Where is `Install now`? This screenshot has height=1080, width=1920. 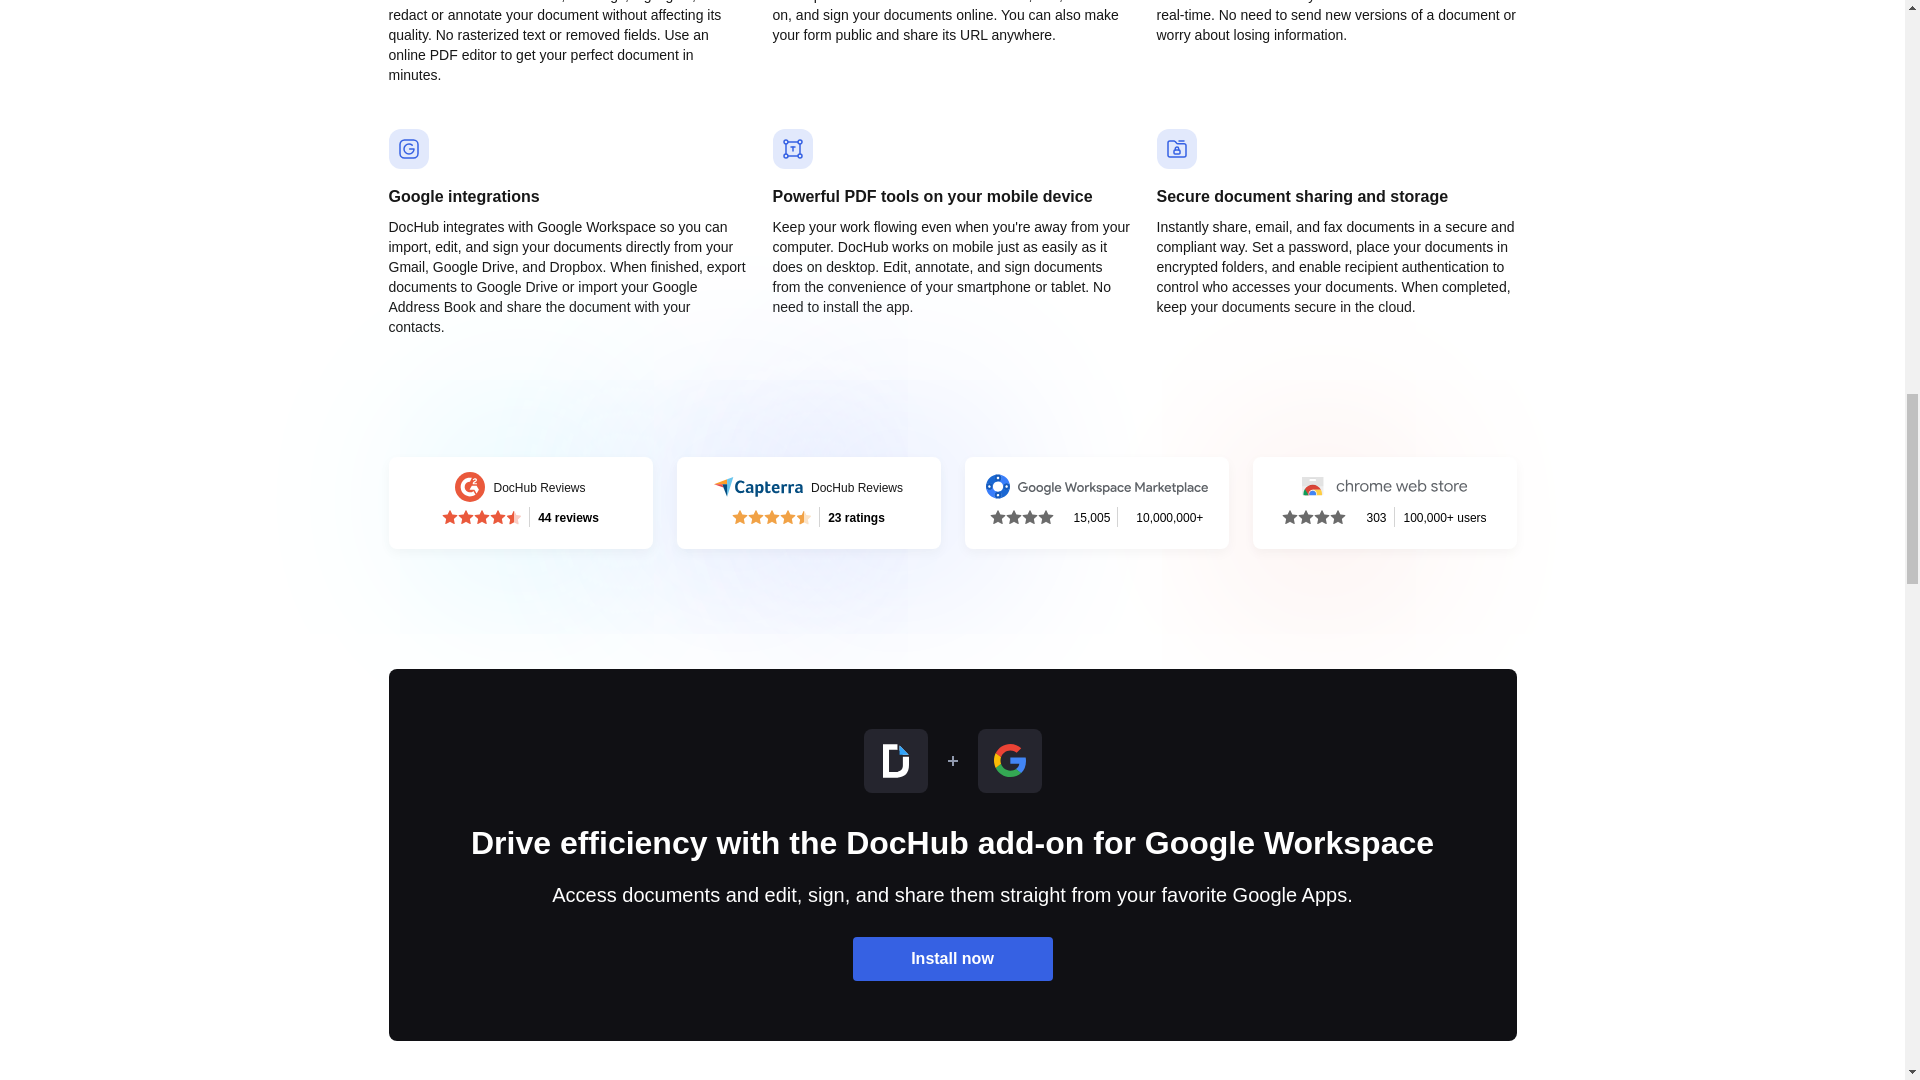 Install now is located at coordinates (520, 502).